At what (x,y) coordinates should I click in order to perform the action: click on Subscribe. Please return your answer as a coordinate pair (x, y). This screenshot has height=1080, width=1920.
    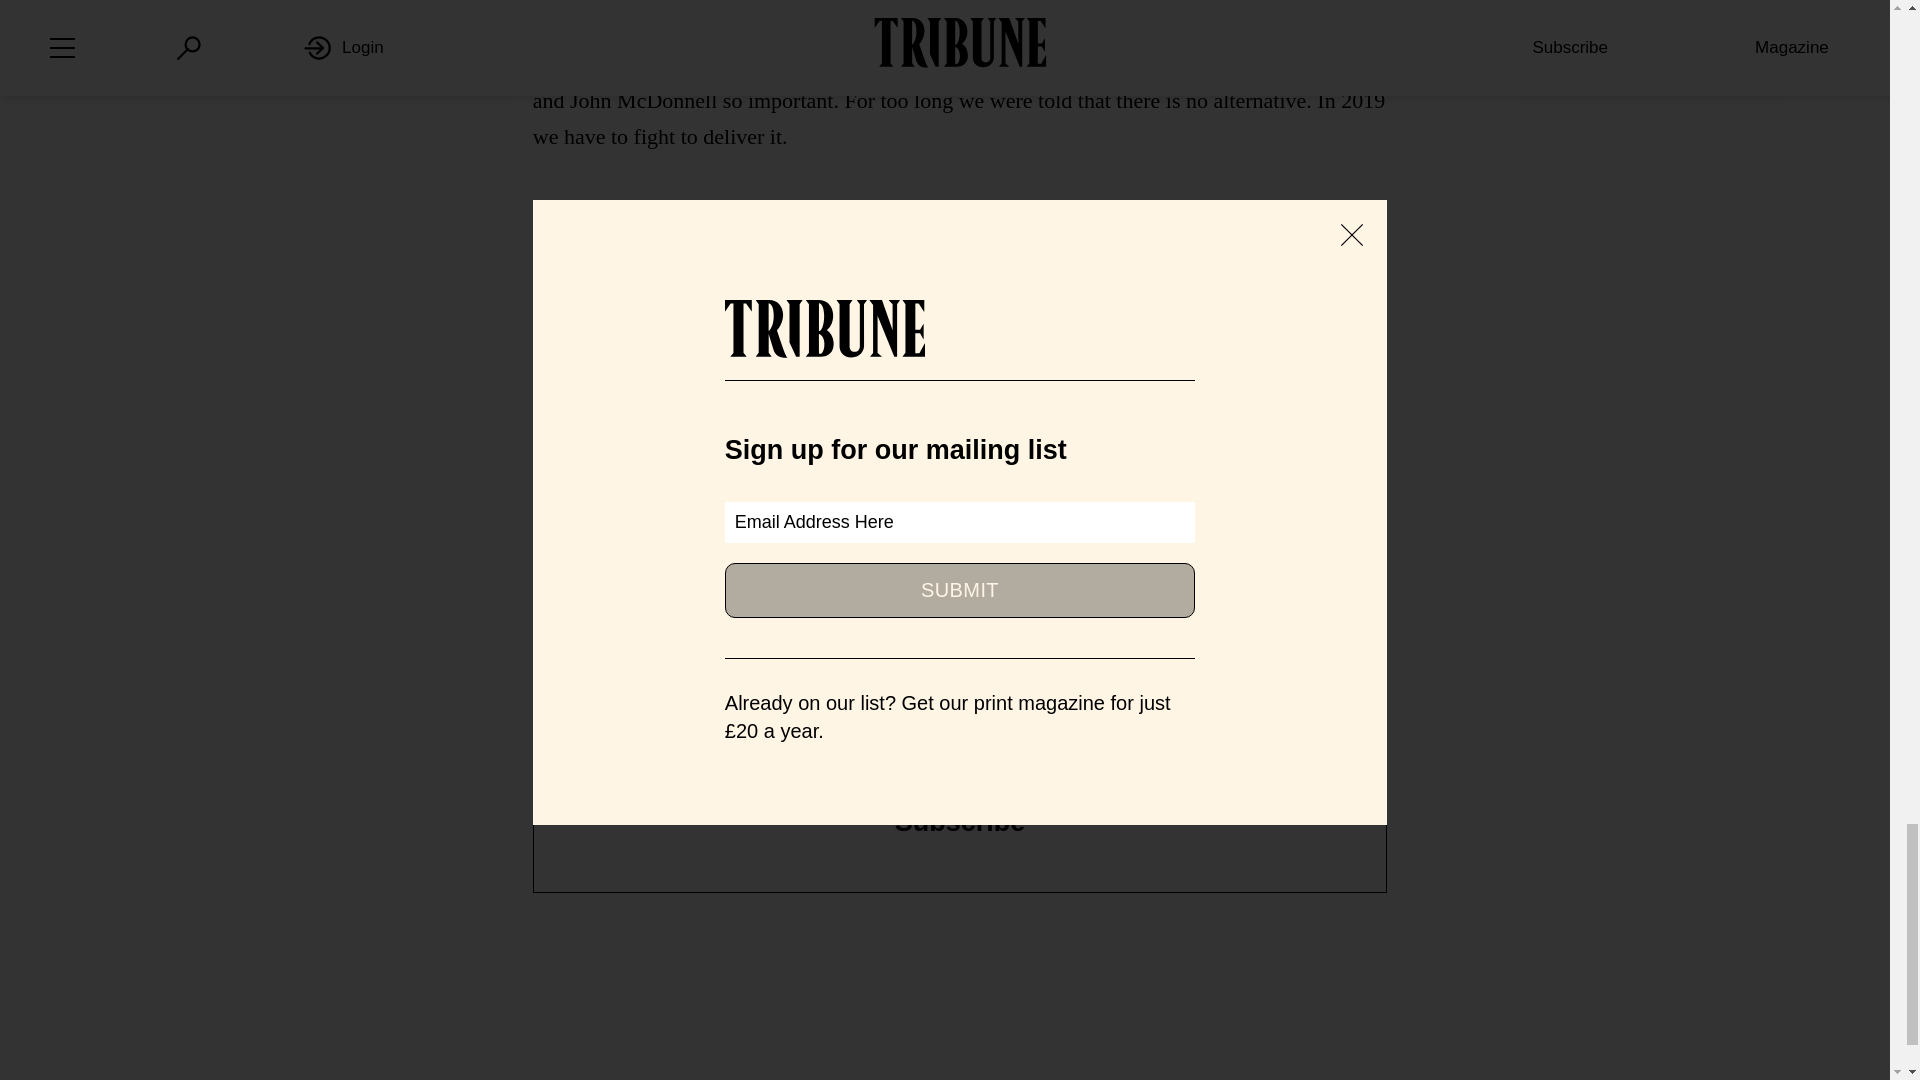
    Looking at the image, I should click on (960, 822).